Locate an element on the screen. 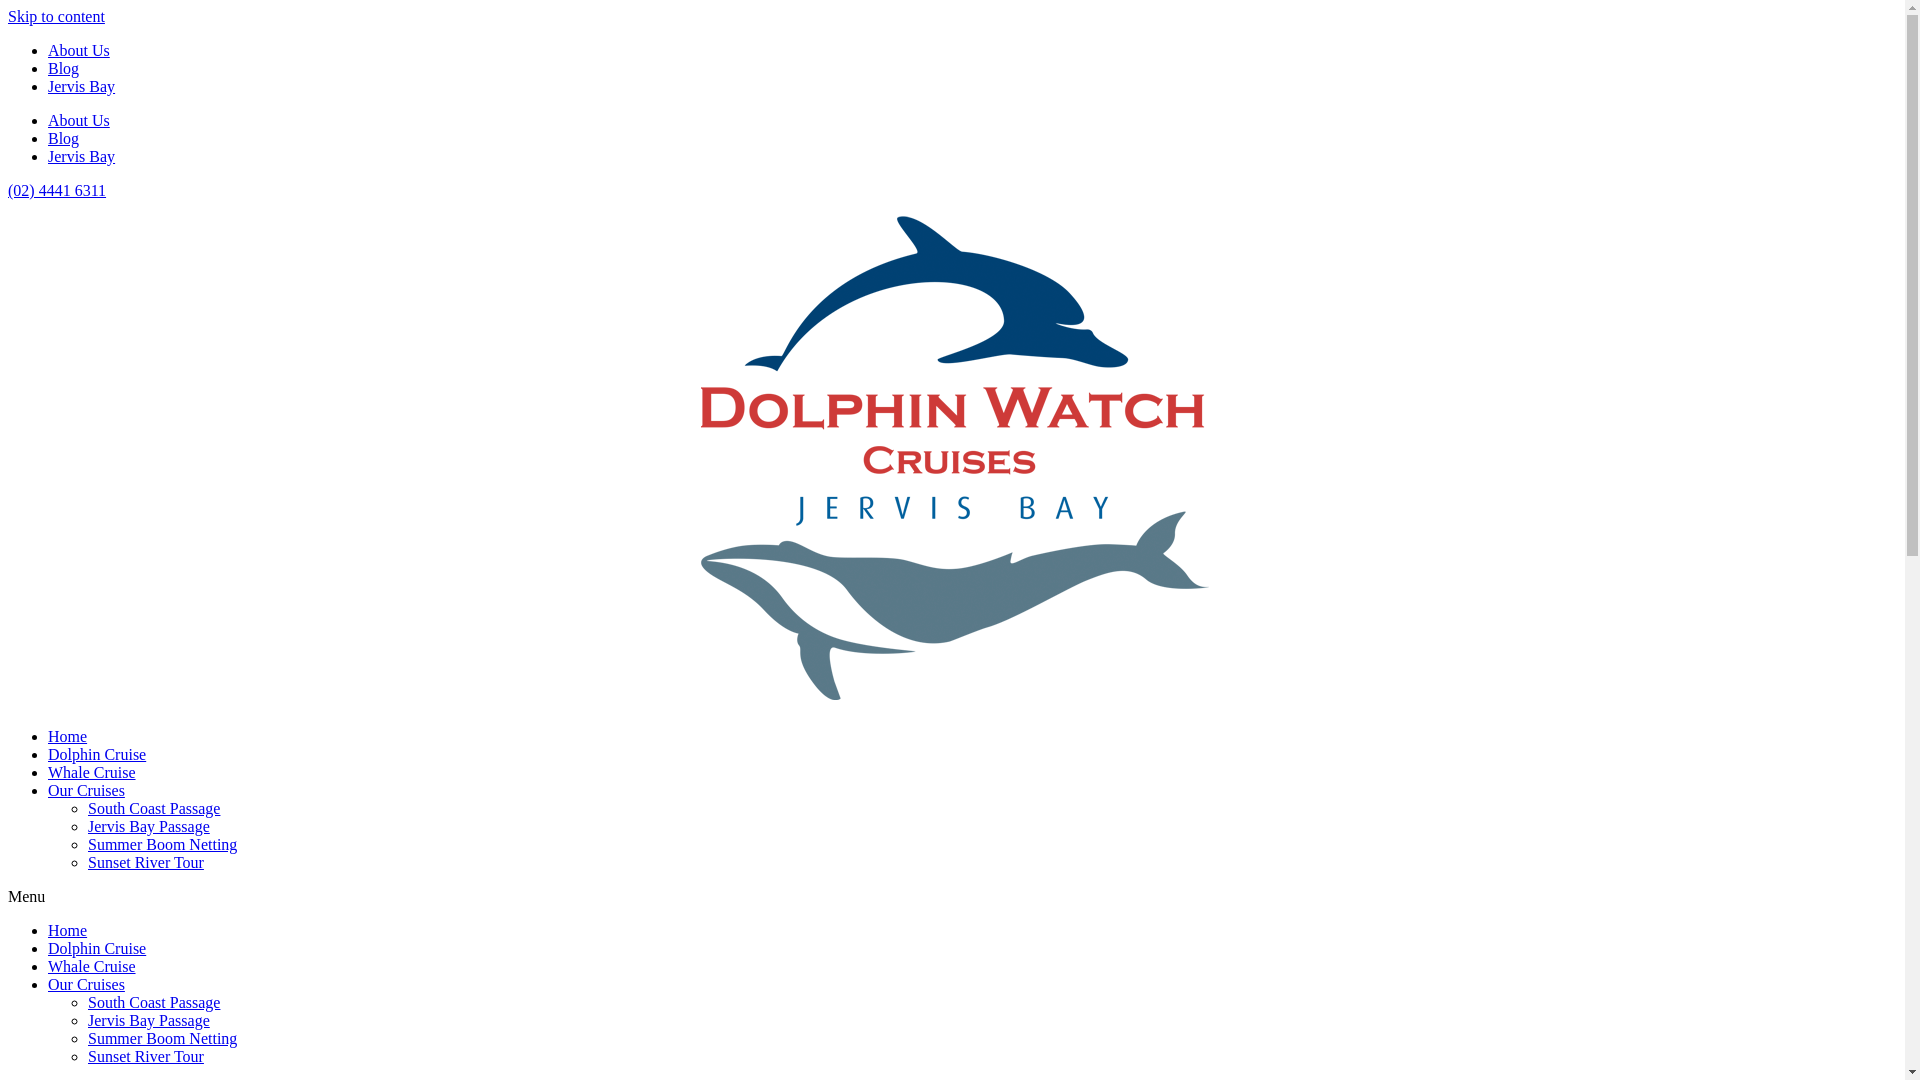  Whale Cruise is located at coordinates (92, 772).